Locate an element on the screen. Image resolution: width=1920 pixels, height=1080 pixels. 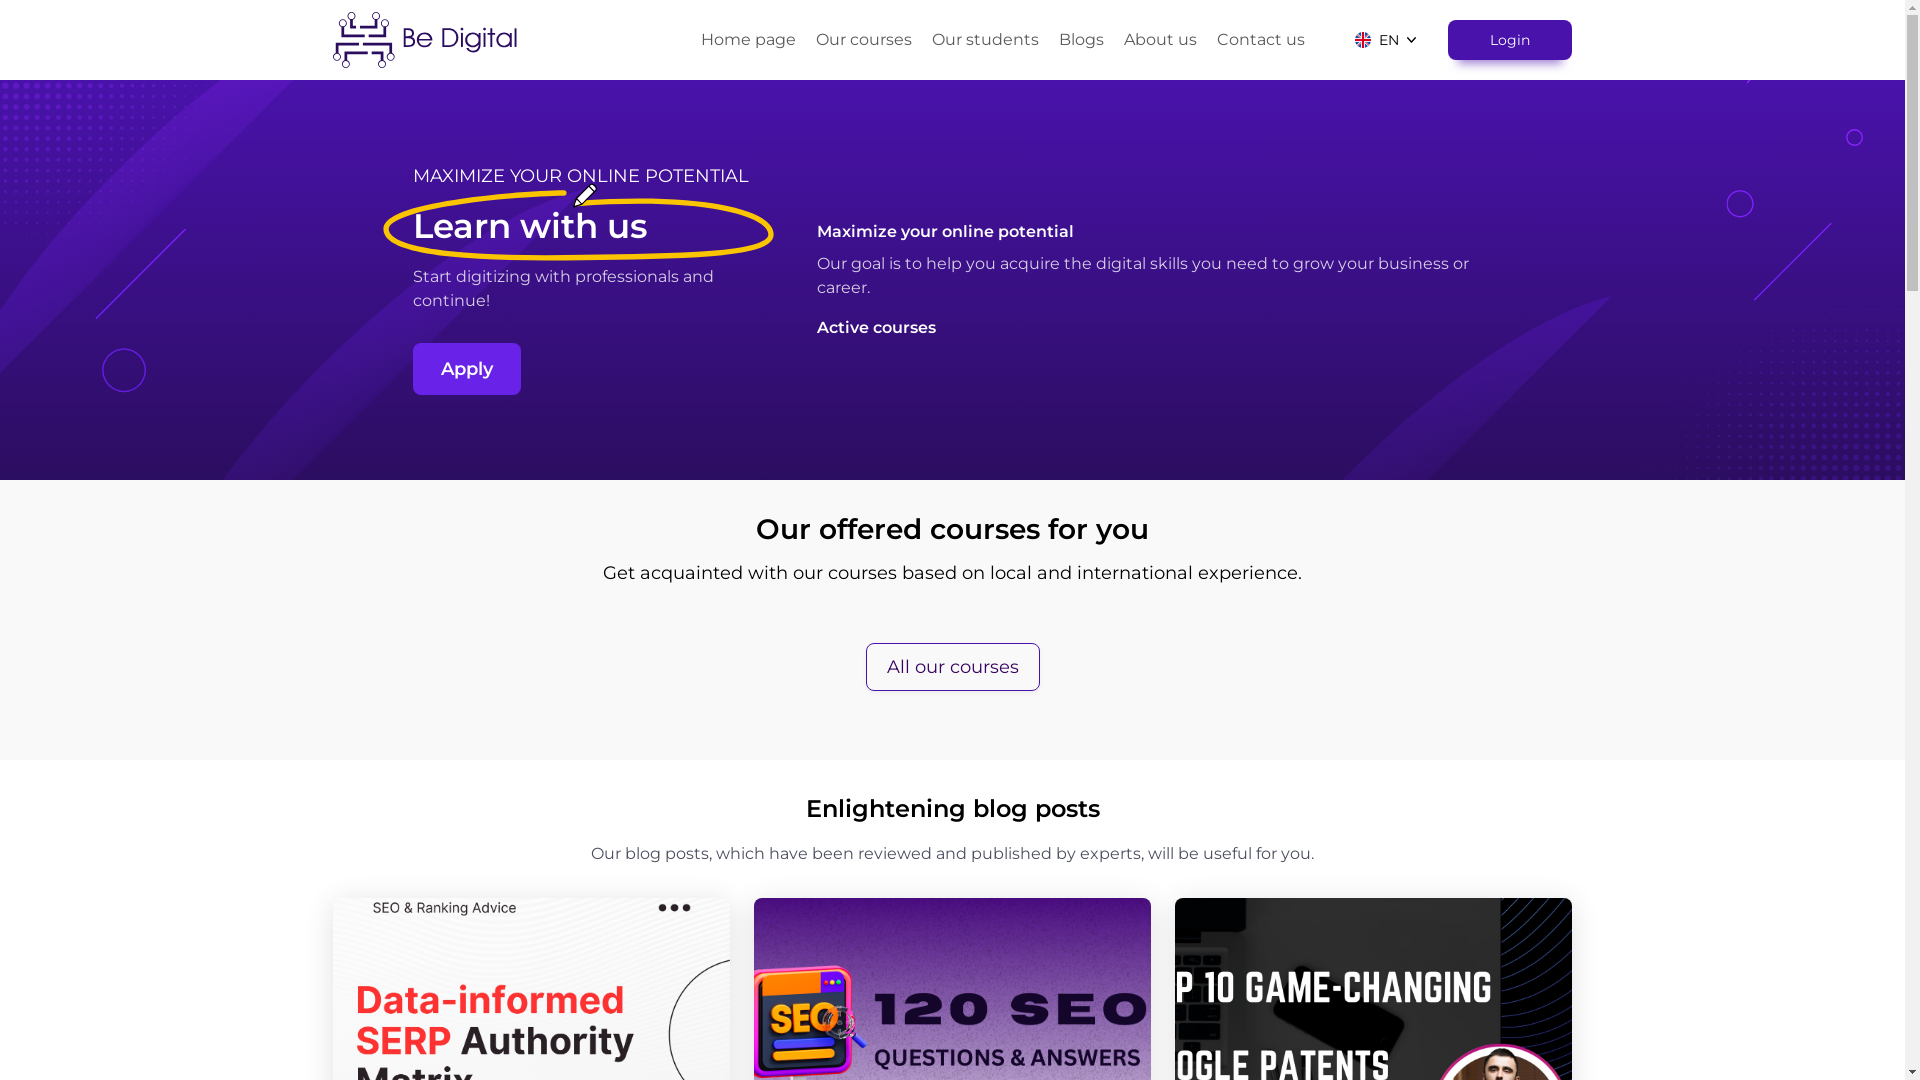
All our courses is located at coordinates (953, 667).